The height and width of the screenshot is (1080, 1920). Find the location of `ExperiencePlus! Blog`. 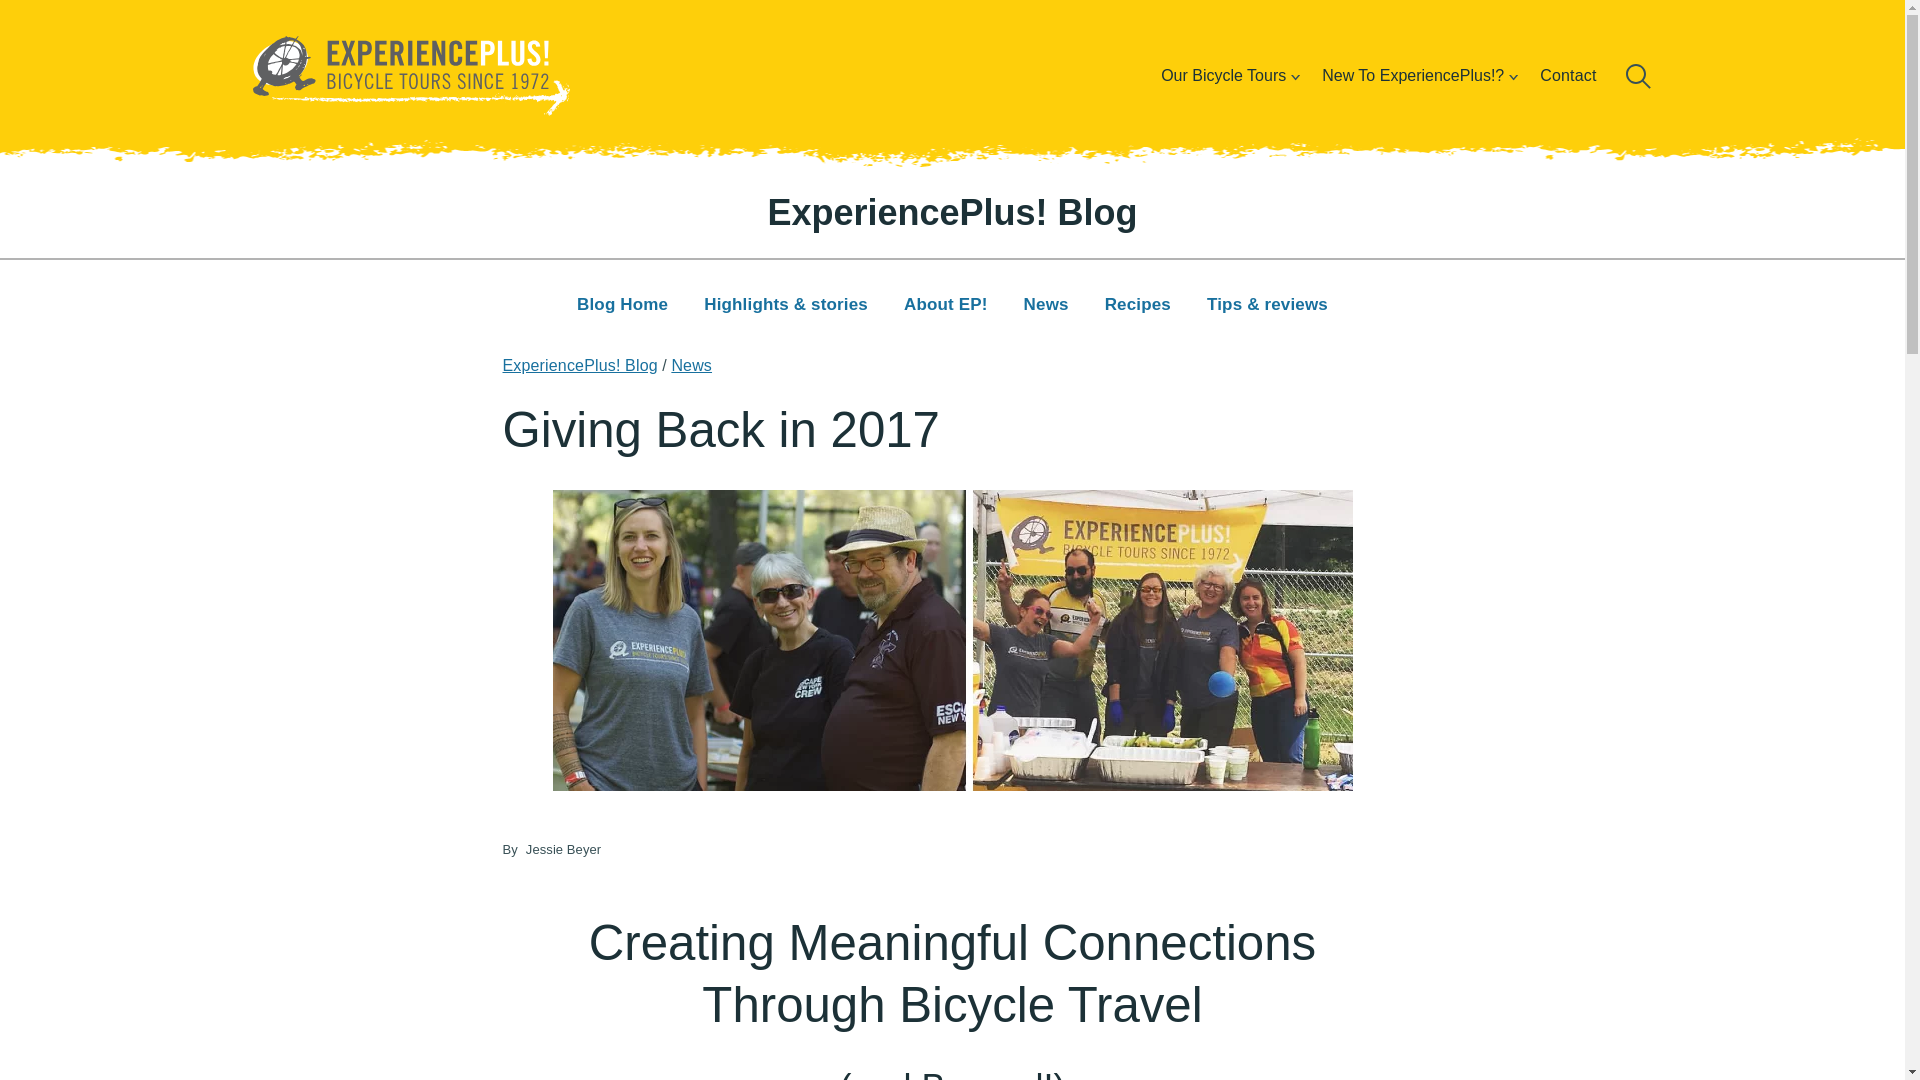

ExperiencePlus! Blog is located at coordinates (578, 365).